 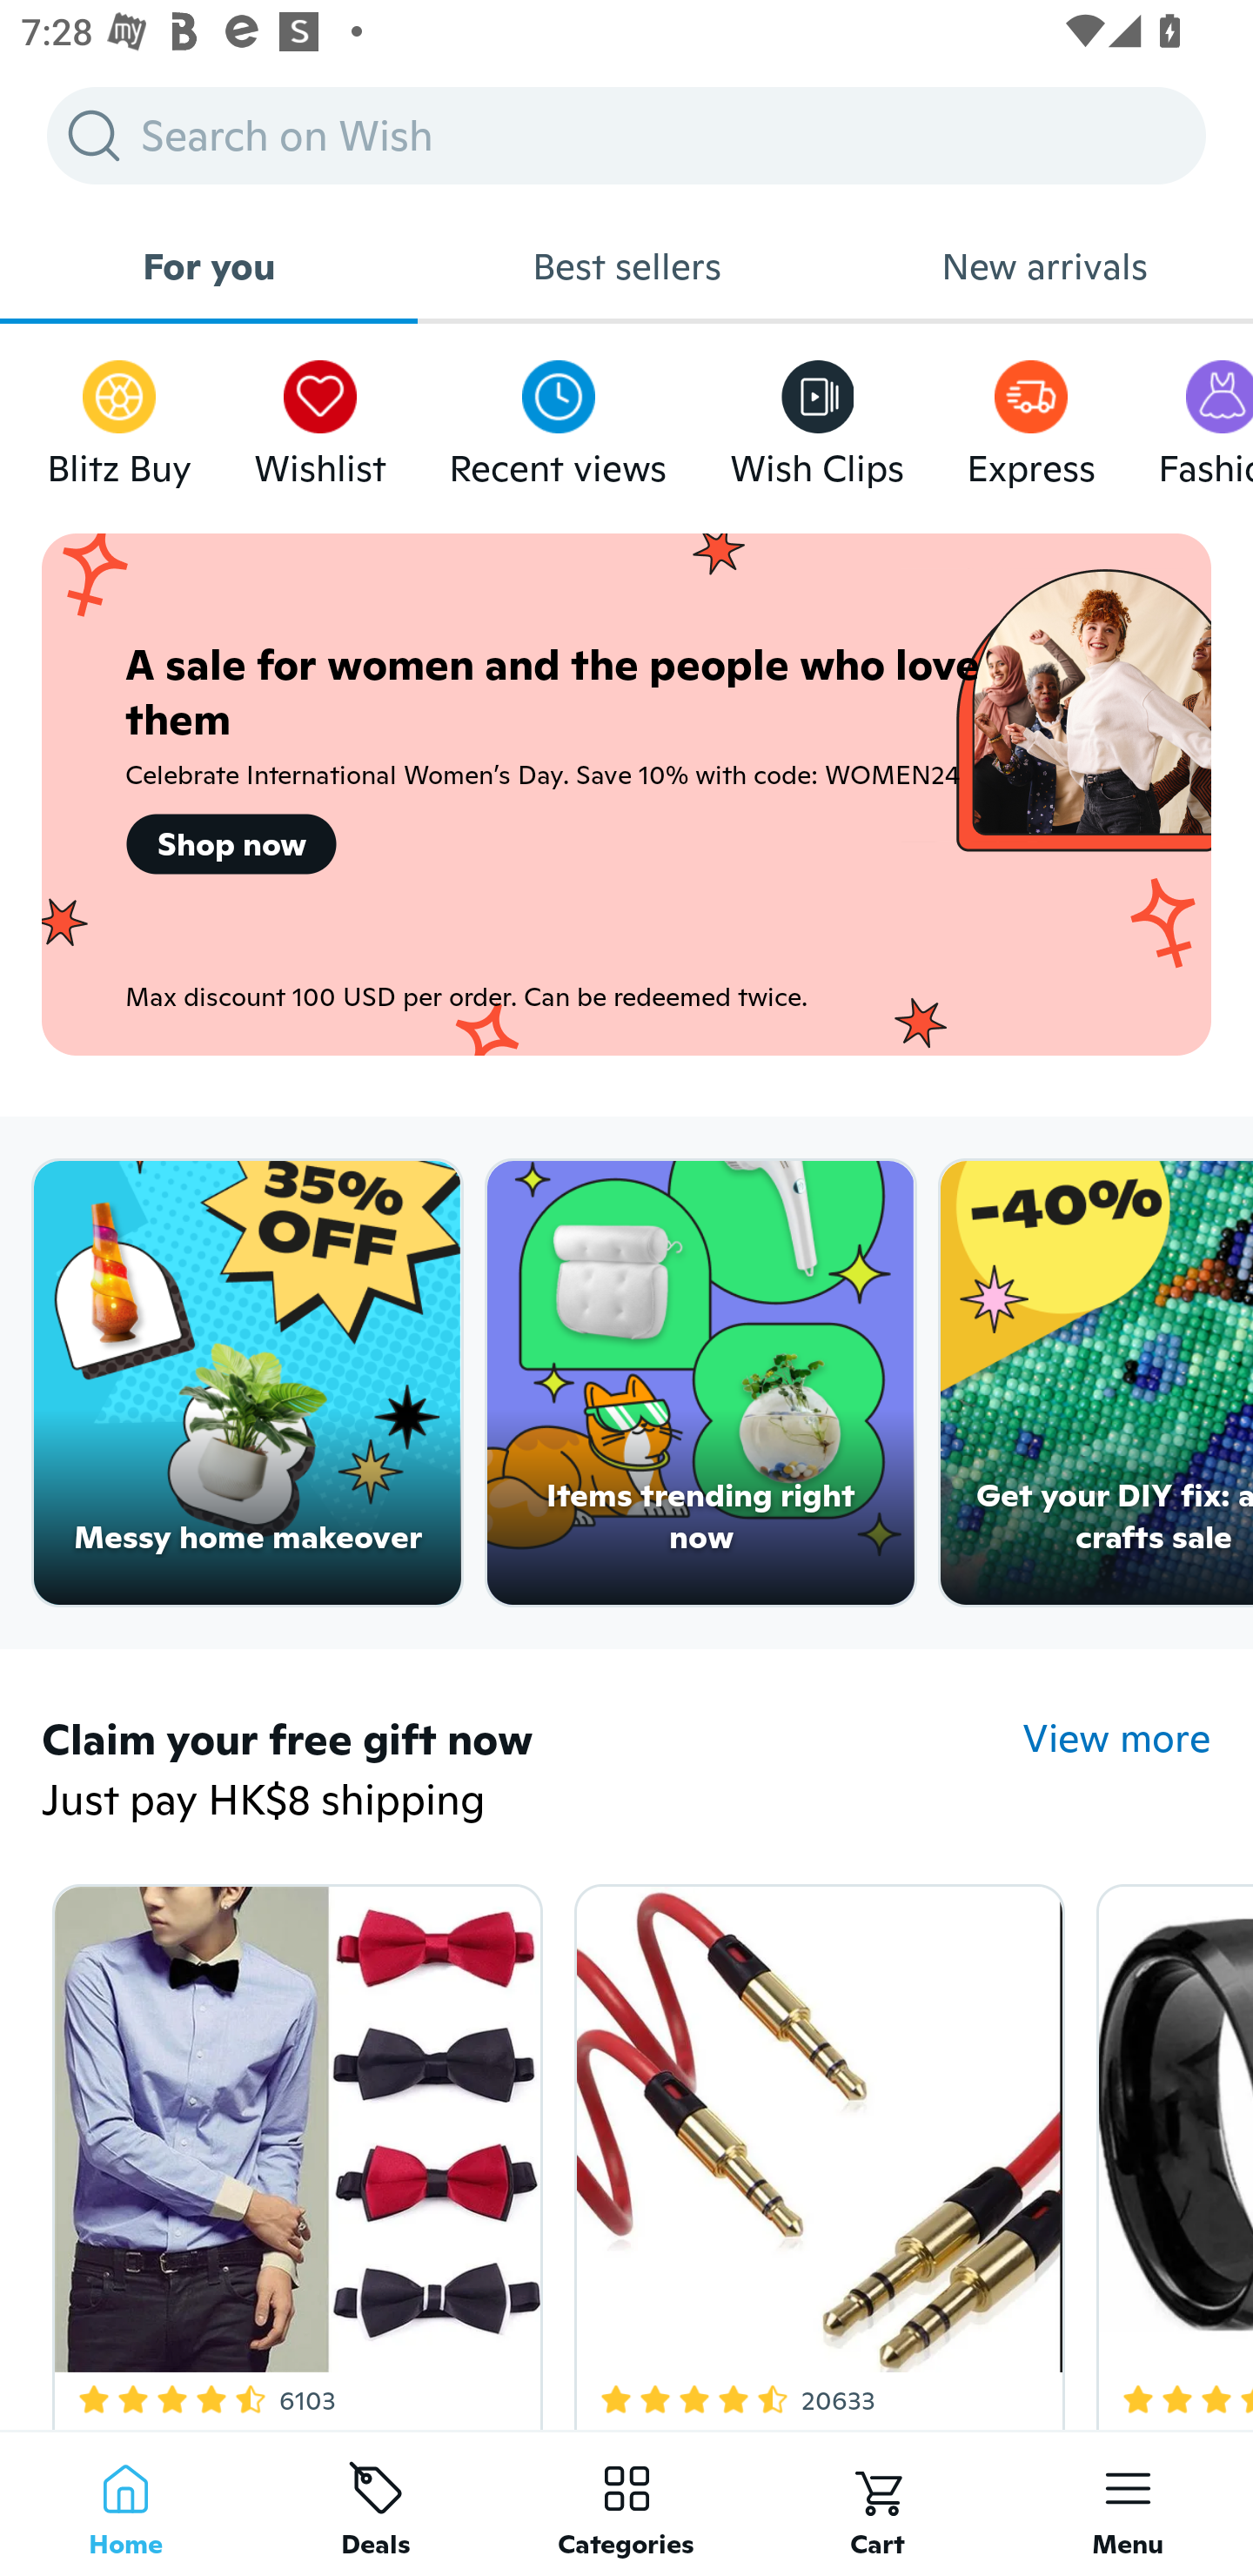 I want to click on Best sellers, so click(x=626, y=266).